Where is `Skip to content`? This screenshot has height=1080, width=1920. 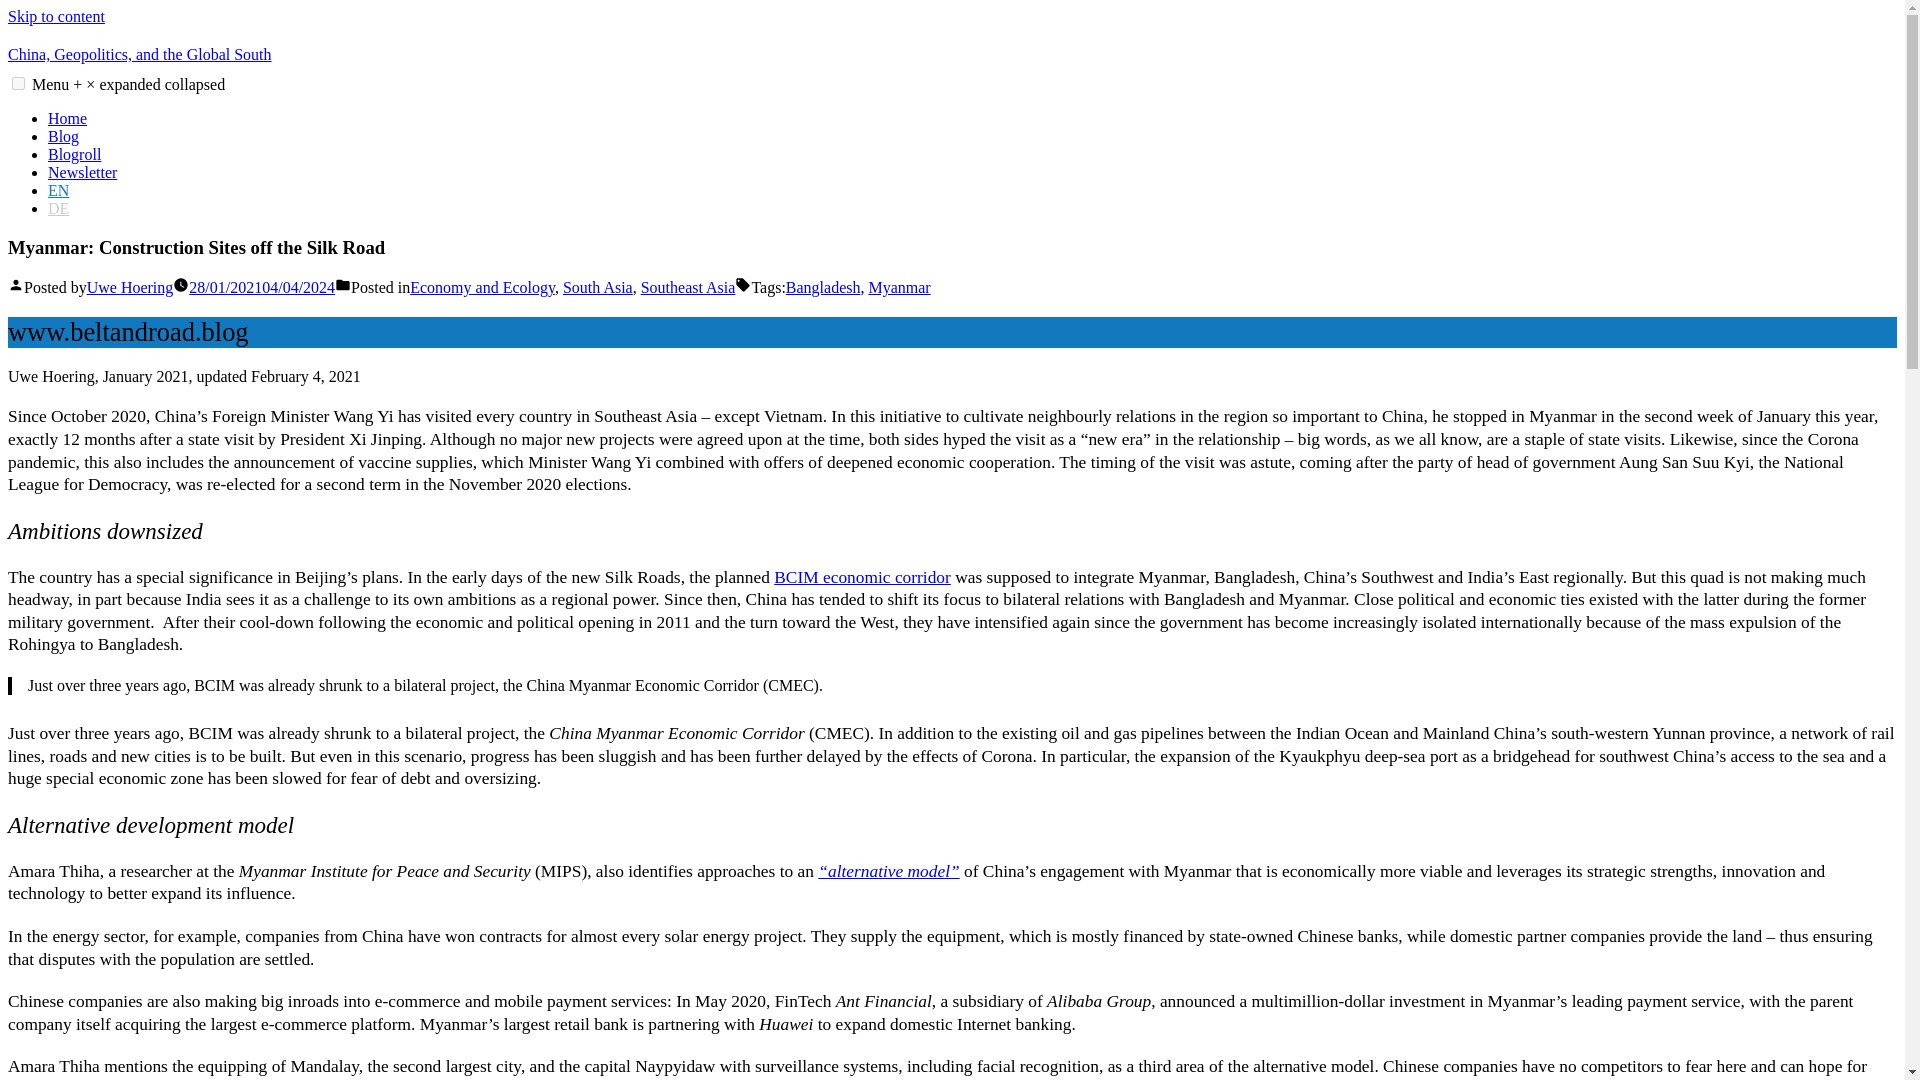 Skip to content is located at coordinates (56, 16).